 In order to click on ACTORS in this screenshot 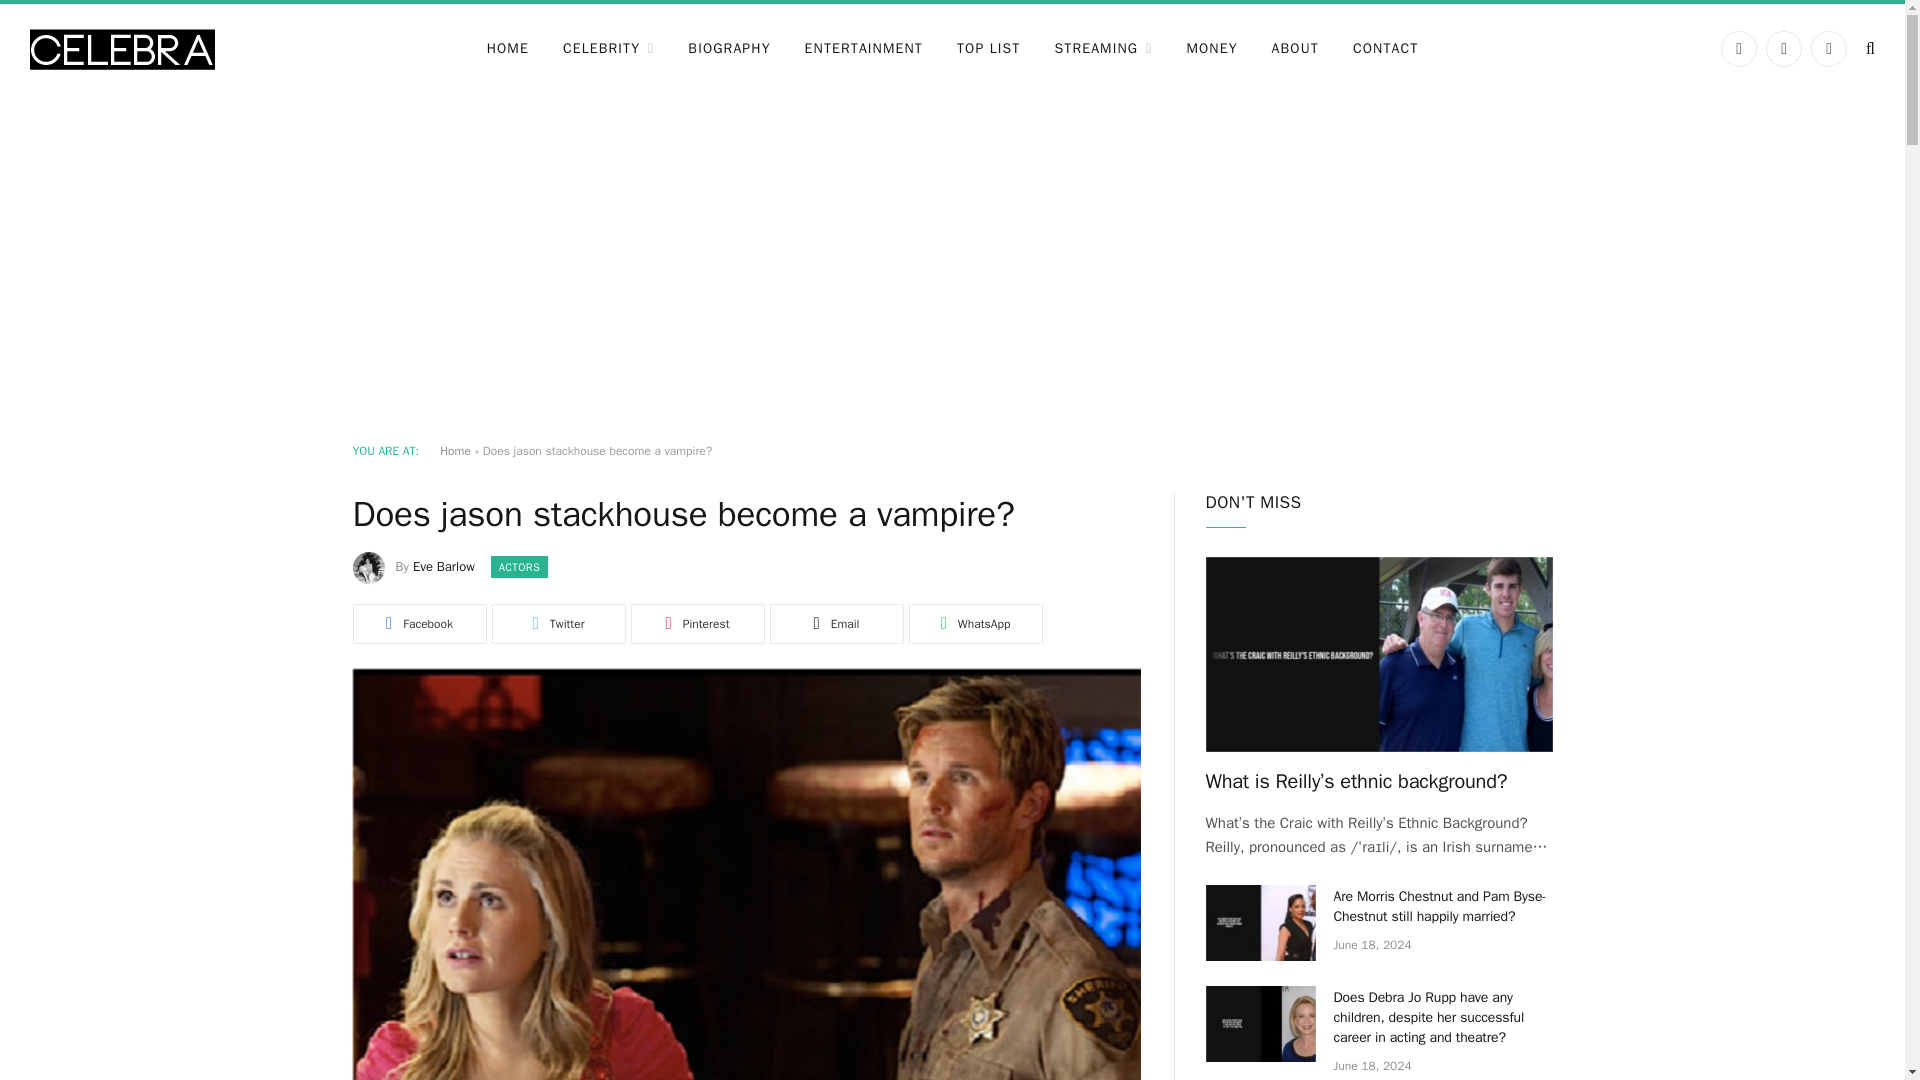, I will do `click(519, 566)`.